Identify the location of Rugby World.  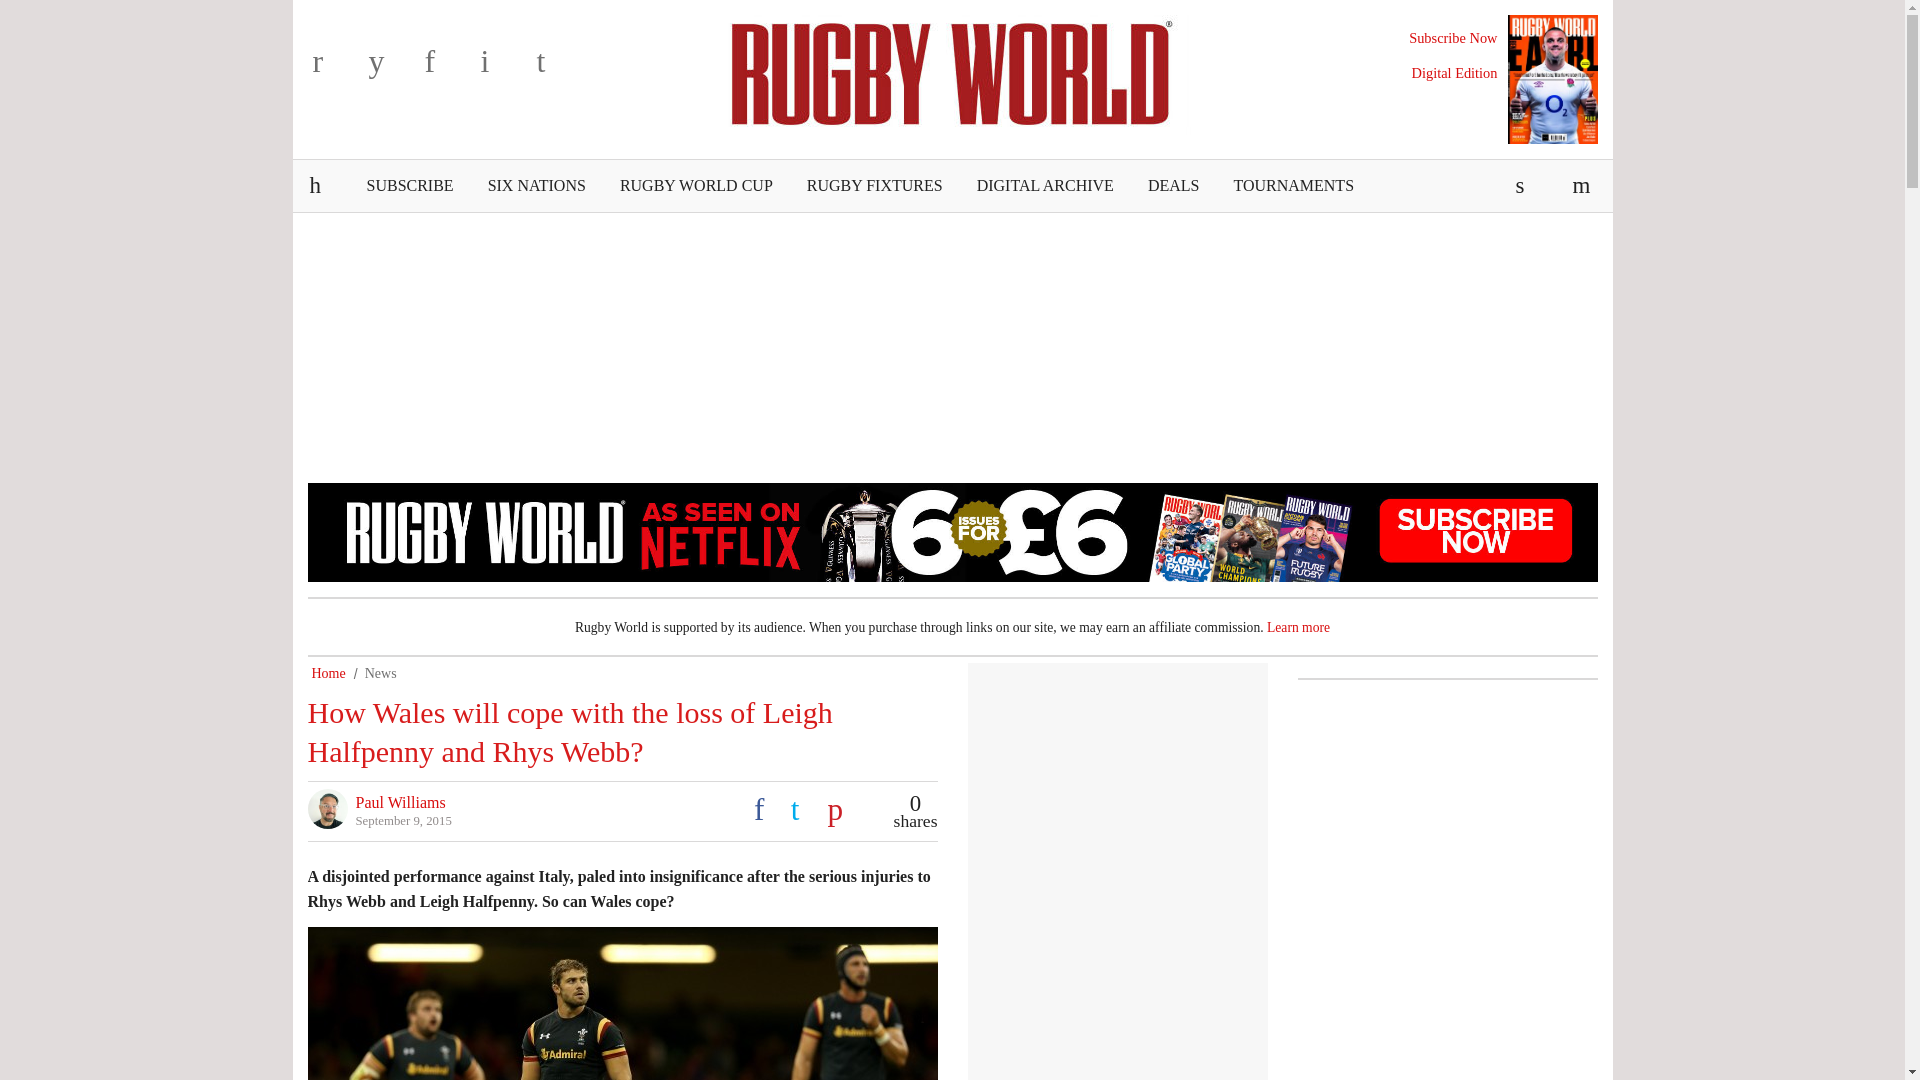
(952, 71).